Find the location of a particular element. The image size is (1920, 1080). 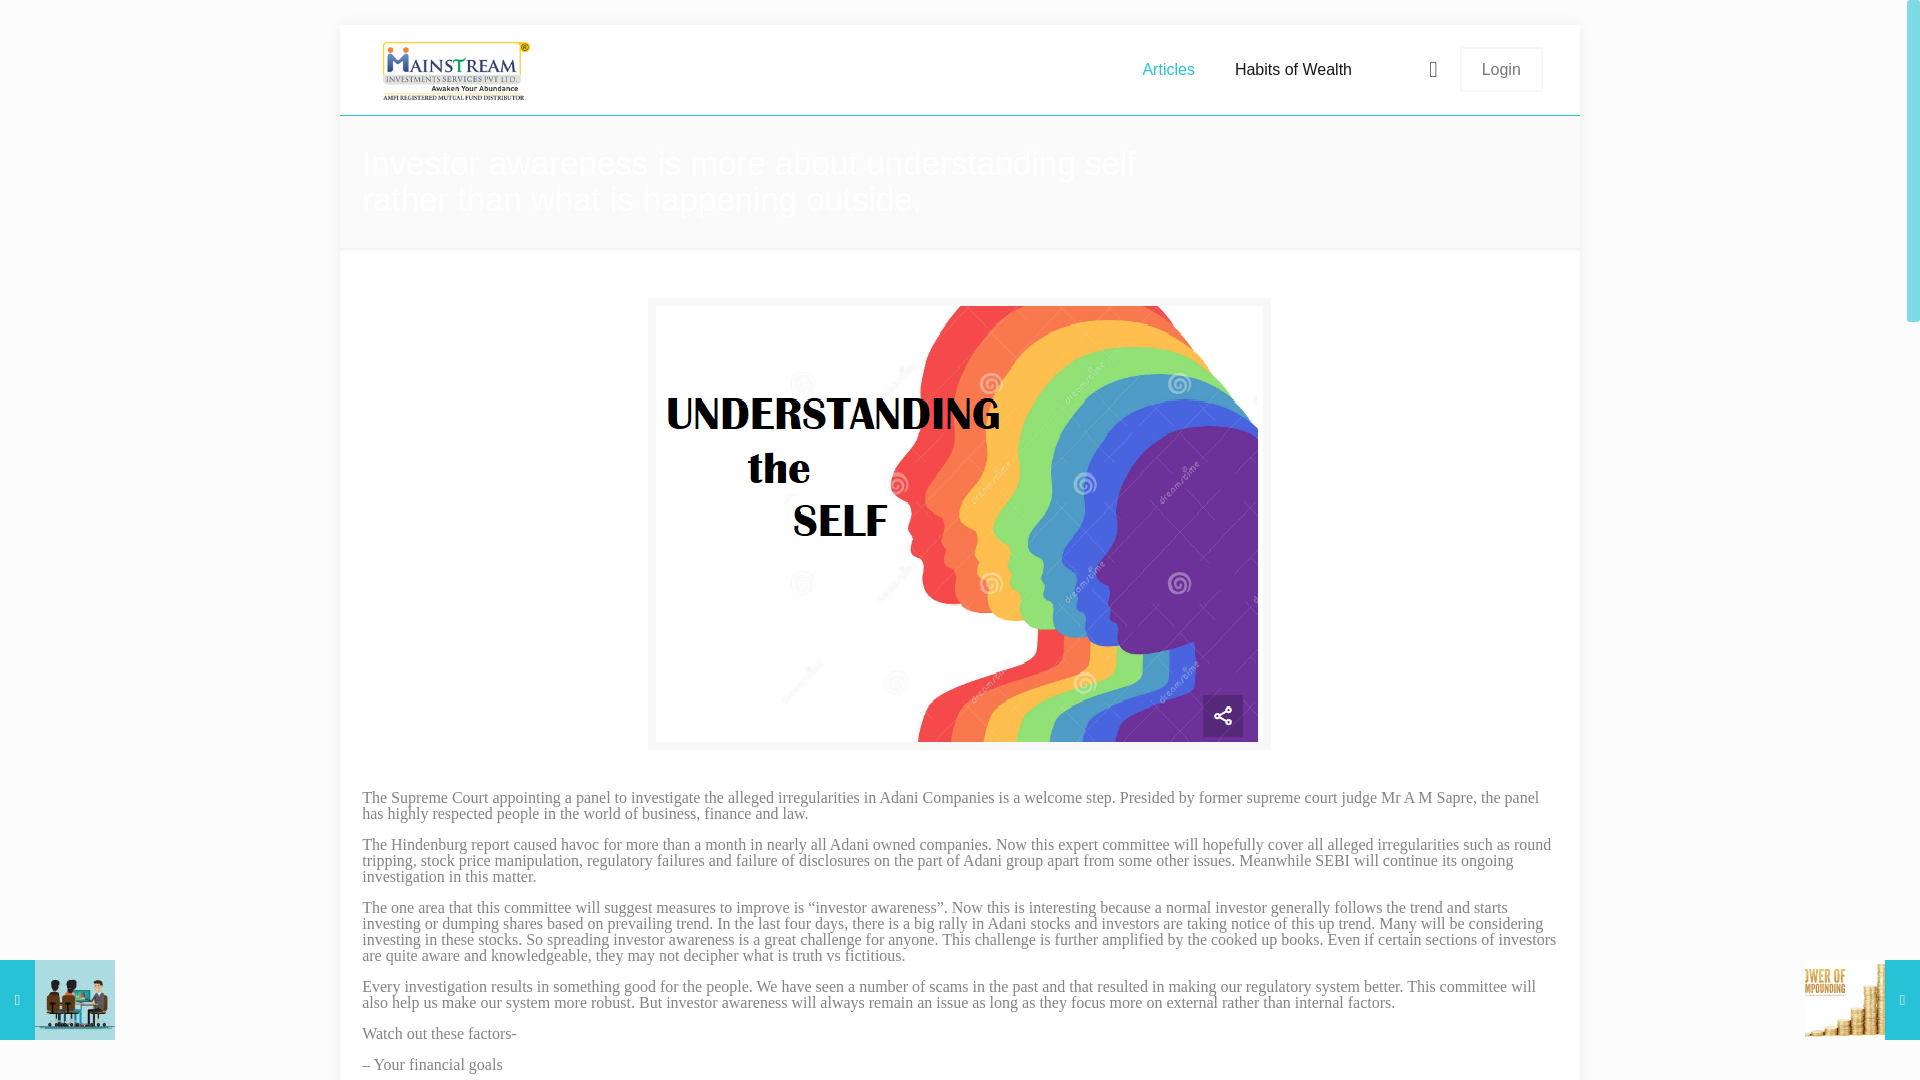

Mainstream Investments Services Pvt. Ltd., is located at coordinates (456, 69).